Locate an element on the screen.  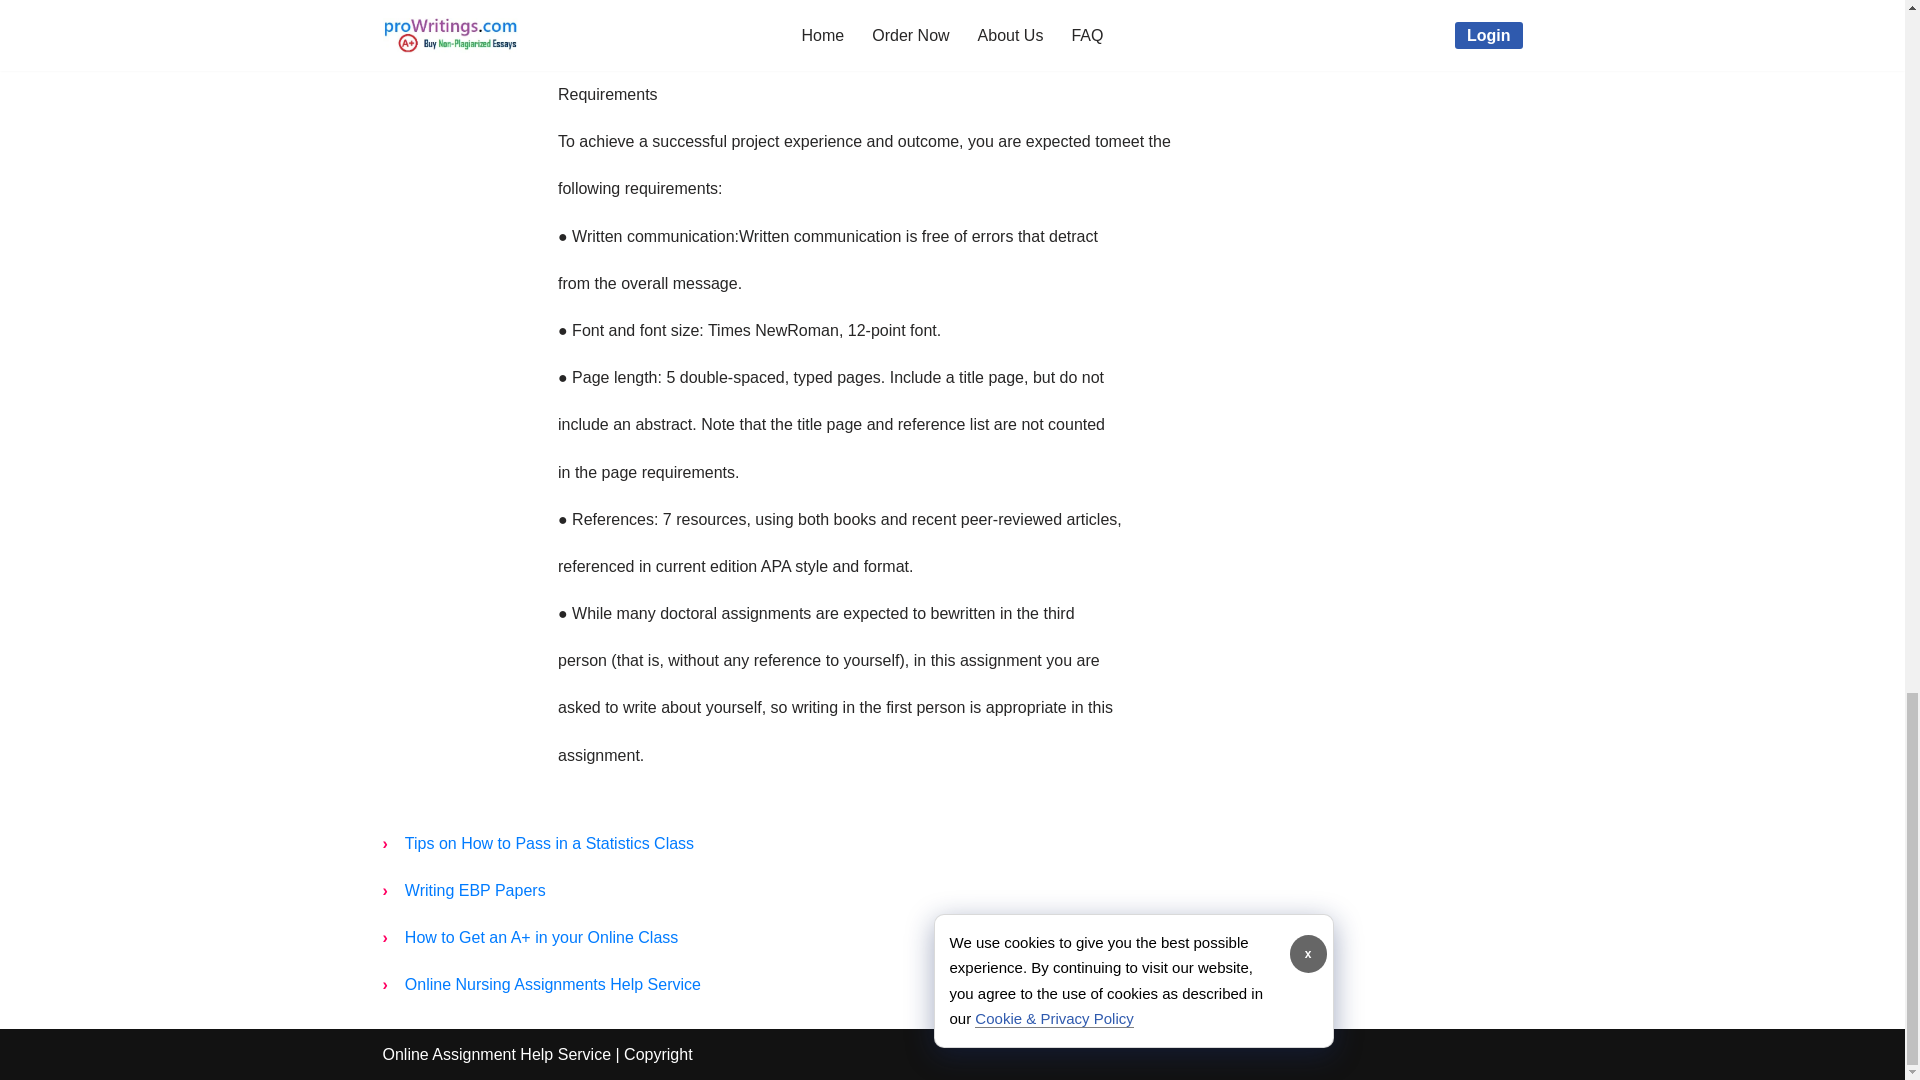
Online Nursing Assignments Help Service is located at coordinates (552, 984).